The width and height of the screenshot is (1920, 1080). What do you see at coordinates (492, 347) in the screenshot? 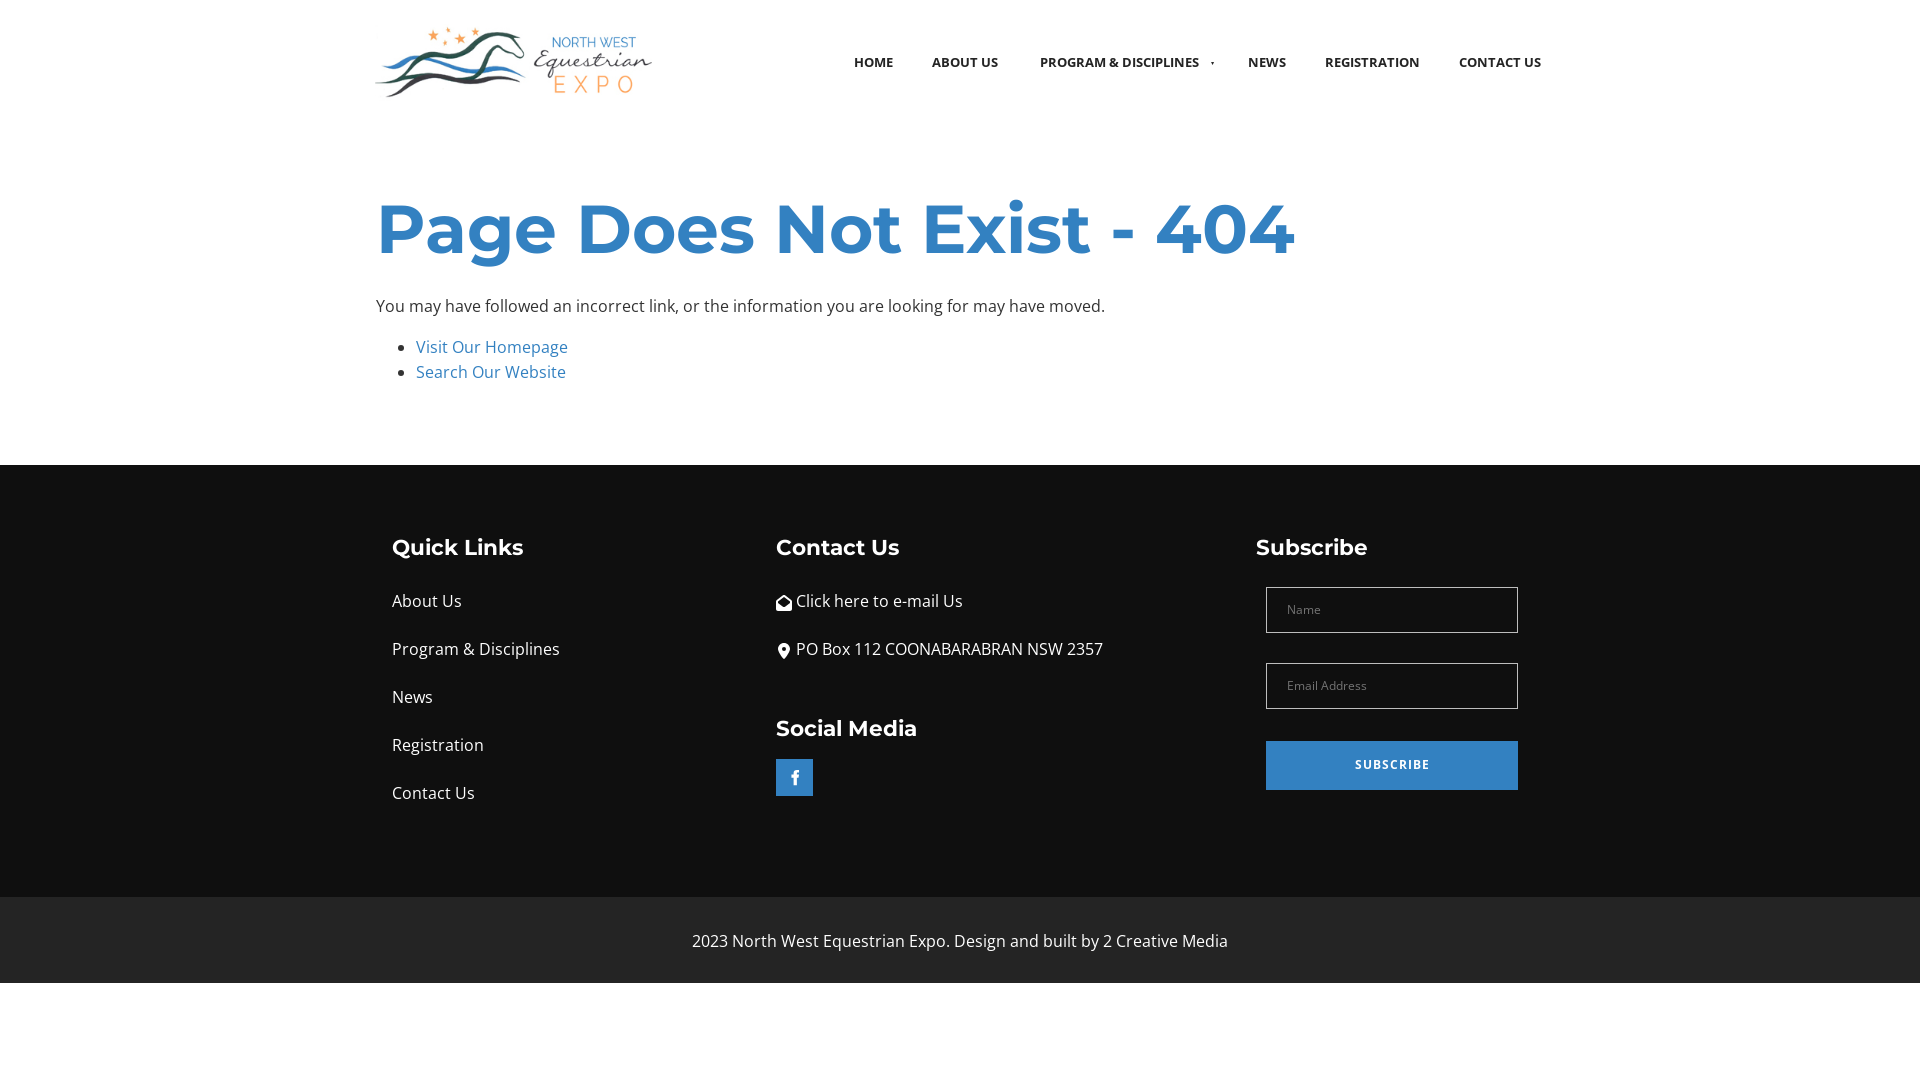
I see `Visit Our Homepage` at bounding box center [492, 347].